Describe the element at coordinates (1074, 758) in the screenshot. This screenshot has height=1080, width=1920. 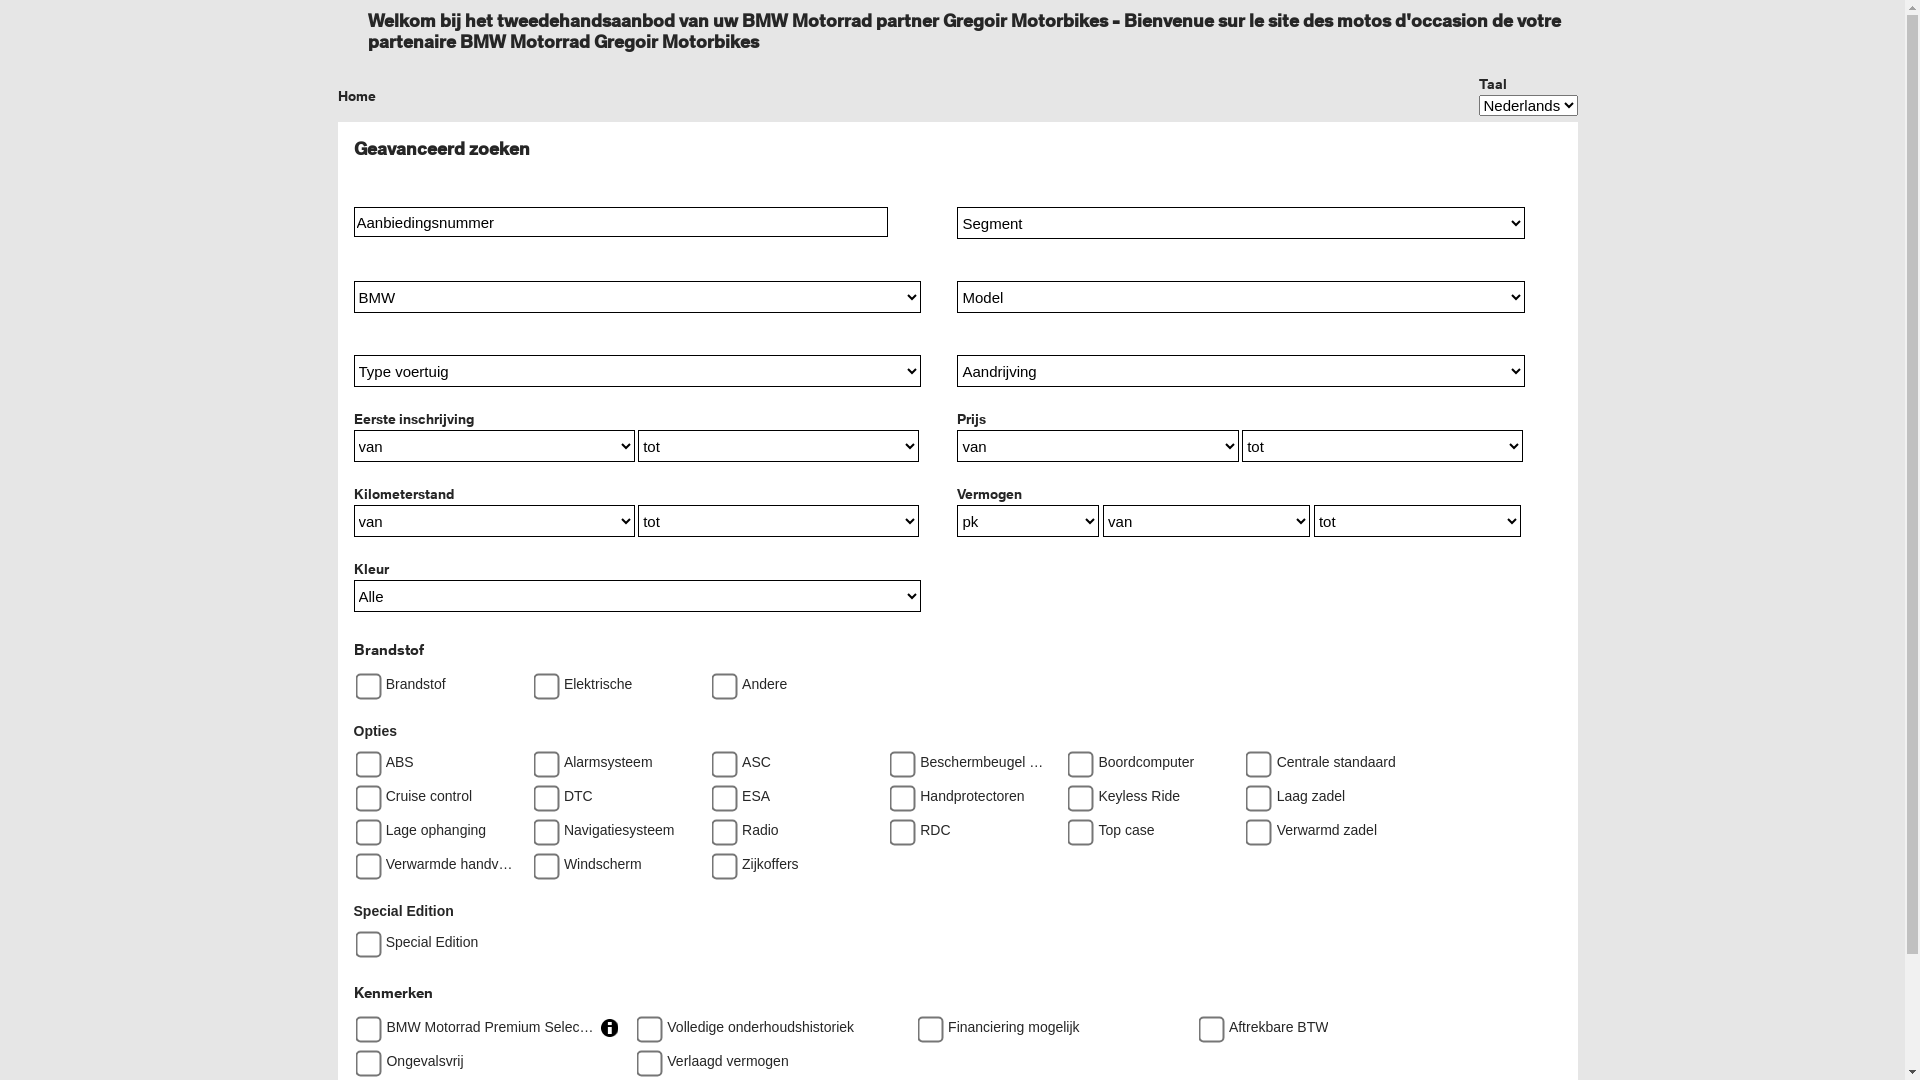
I see `Boordcomputer` at that location.